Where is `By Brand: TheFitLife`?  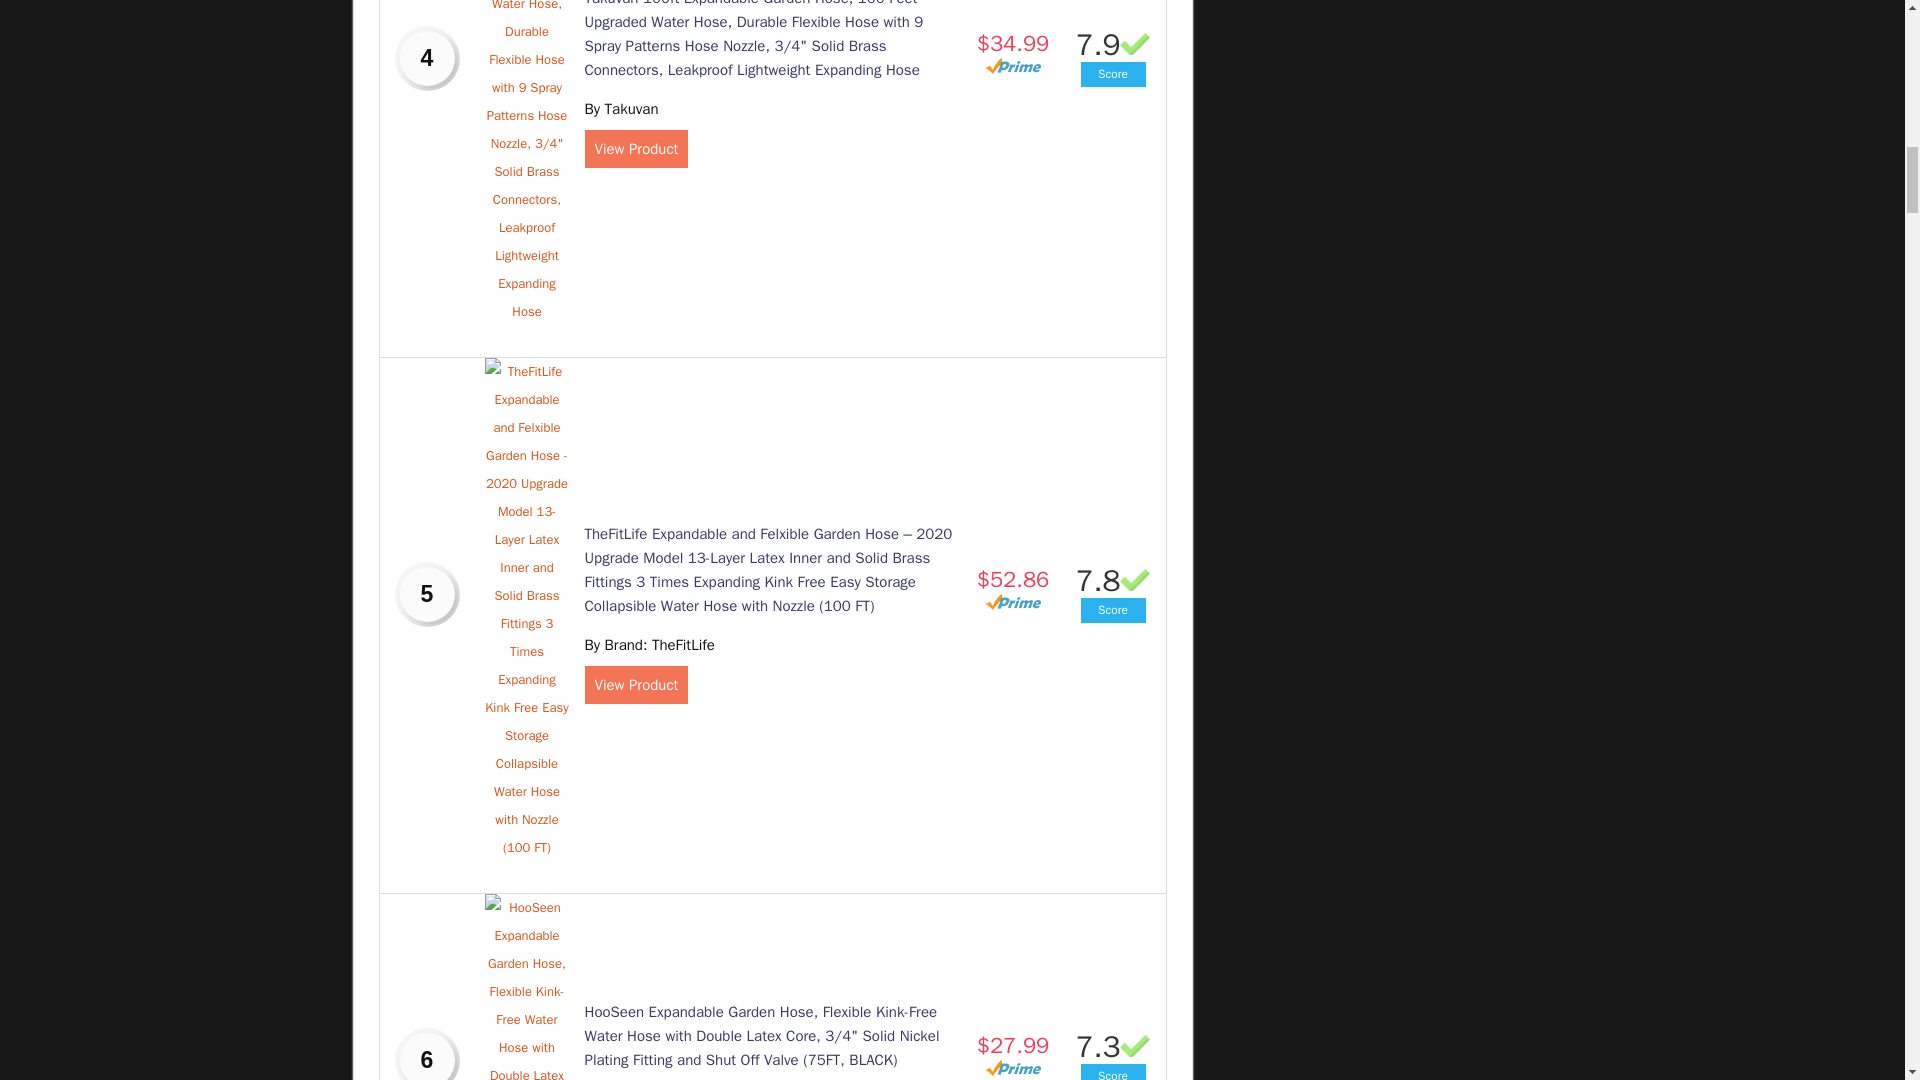 By Brand: TheFitLife is located at coordinates (648, 645).